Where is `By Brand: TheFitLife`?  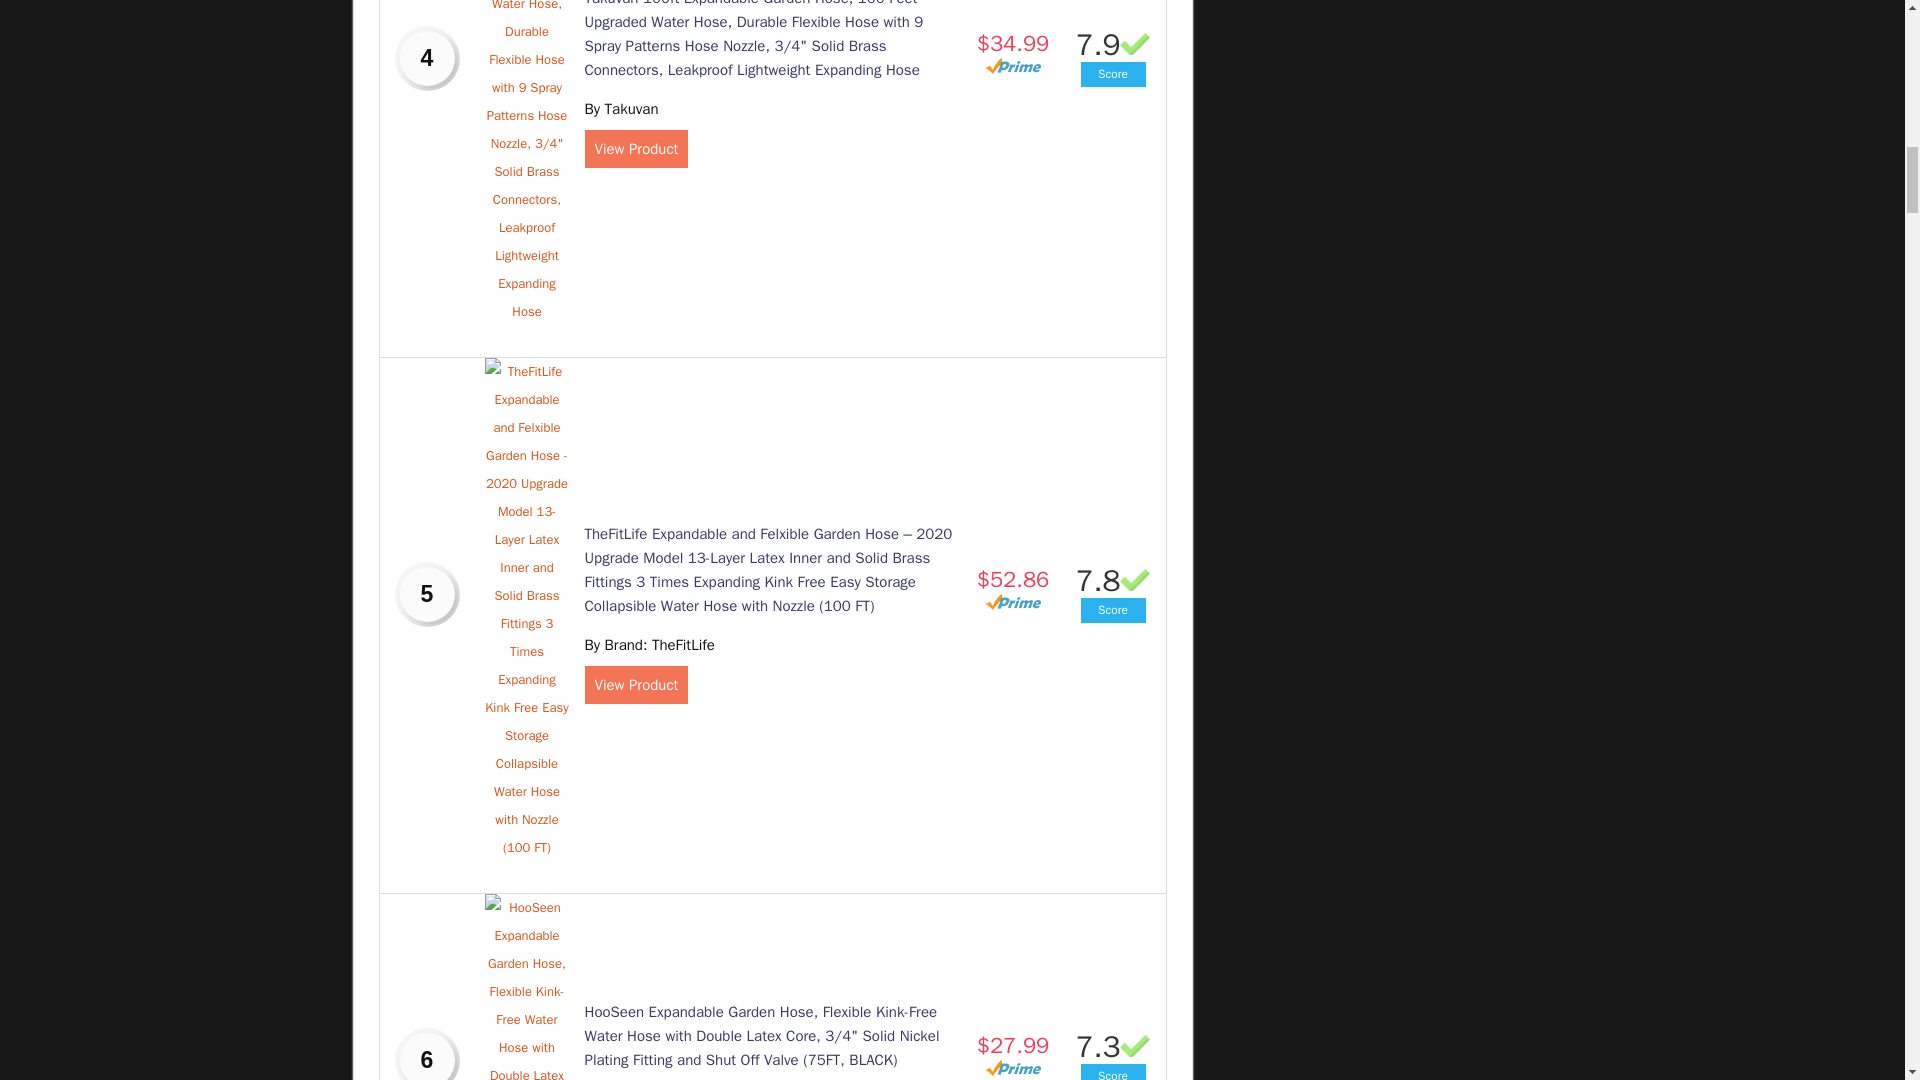 By Brand: TheFitLife is located at coordinates (648, 645).